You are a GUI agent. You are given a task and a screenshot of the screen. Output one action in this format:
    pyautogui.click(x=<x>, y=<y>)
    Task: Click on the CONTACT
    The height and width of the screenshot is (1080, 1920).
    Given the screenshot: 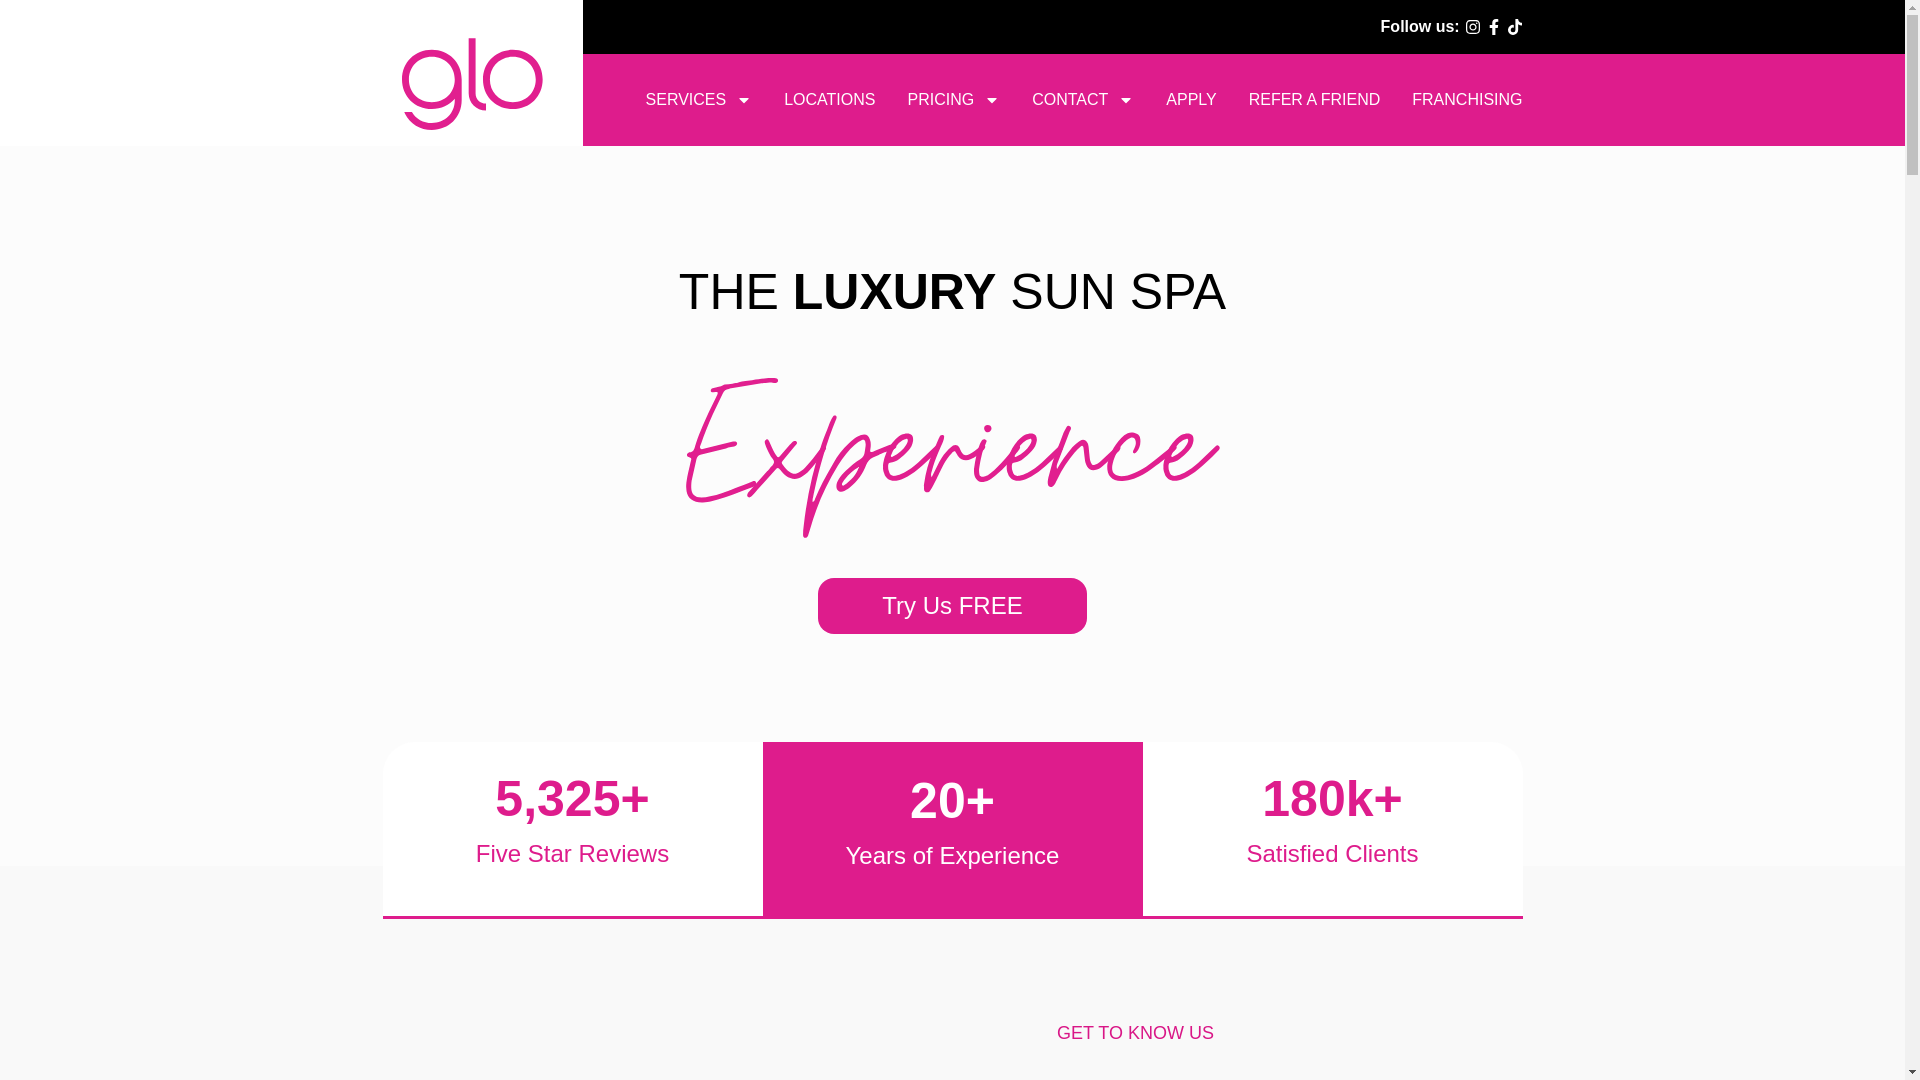 What is the action you would take?
    pyautogui.click(x=1083, y=100)
    